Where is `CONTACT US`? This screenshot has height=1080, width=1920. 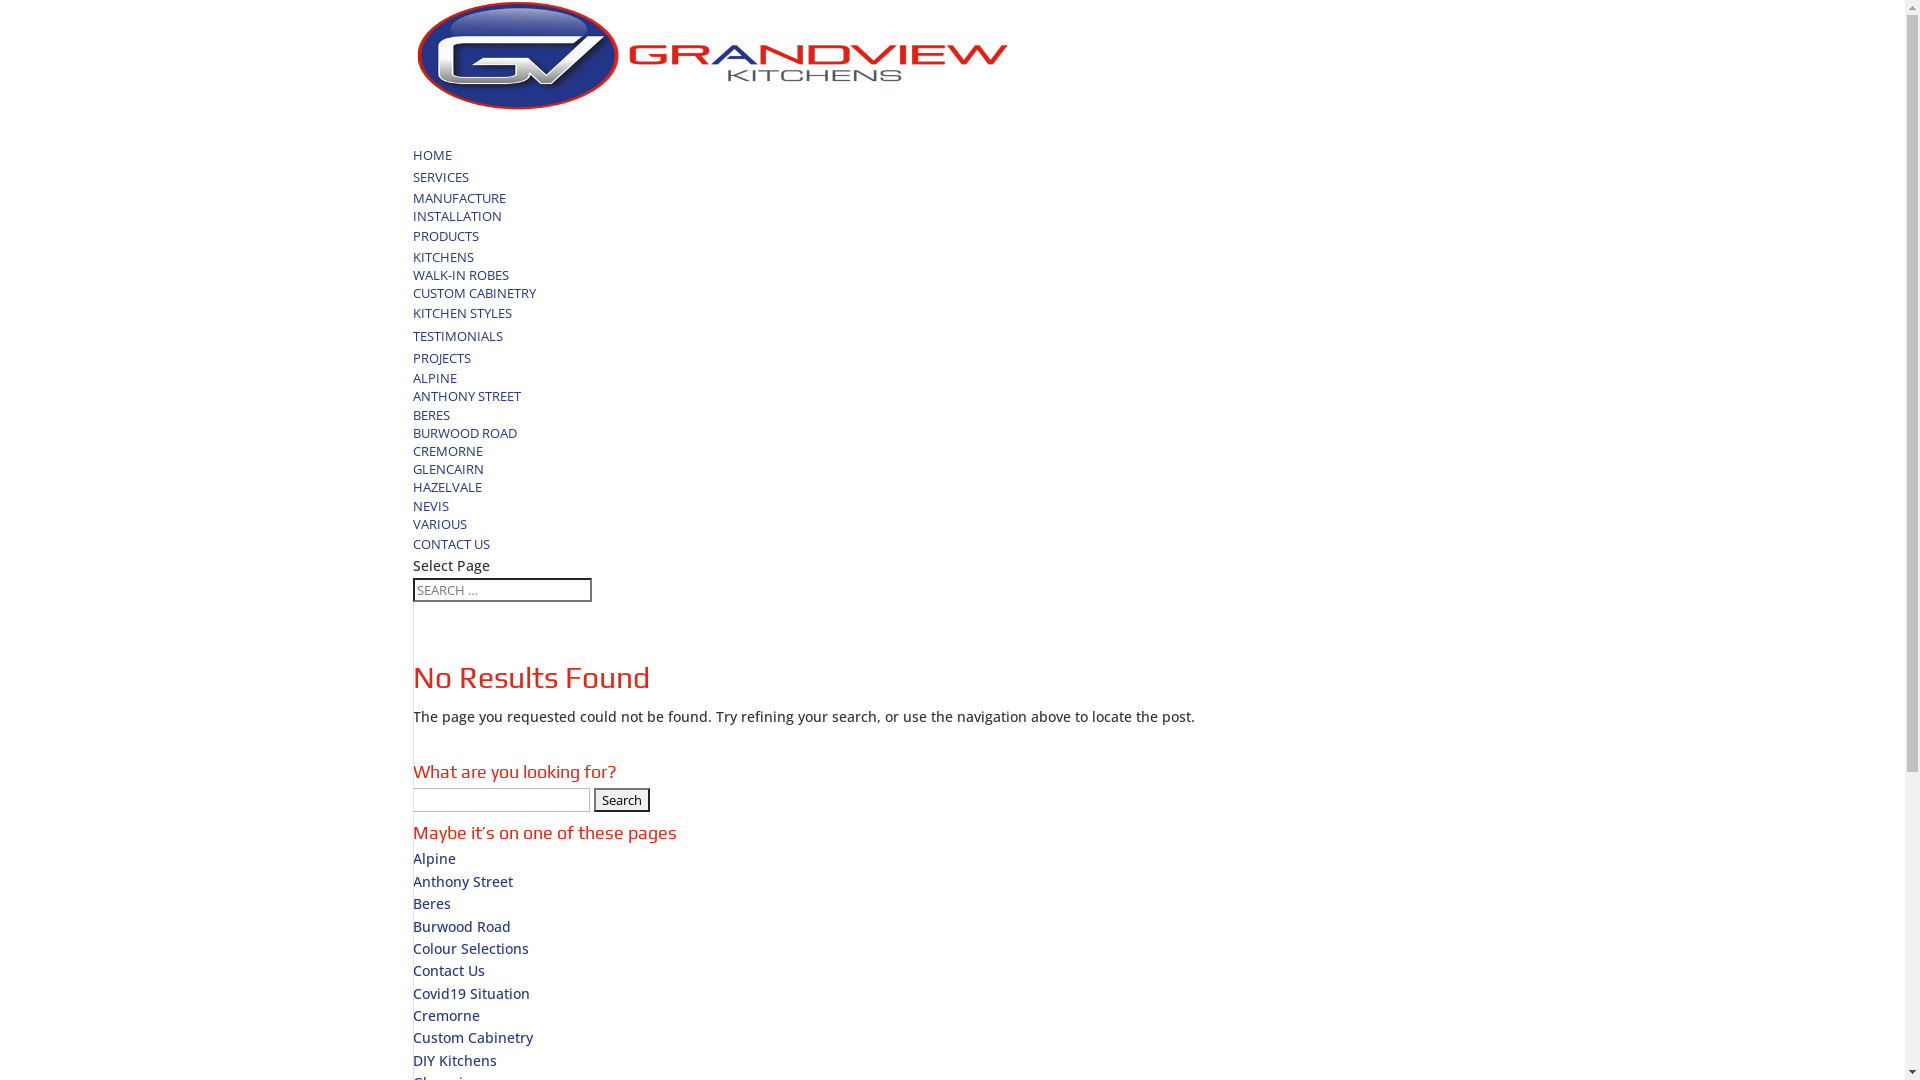
CONTACT US is located at coordinates (450, 557).